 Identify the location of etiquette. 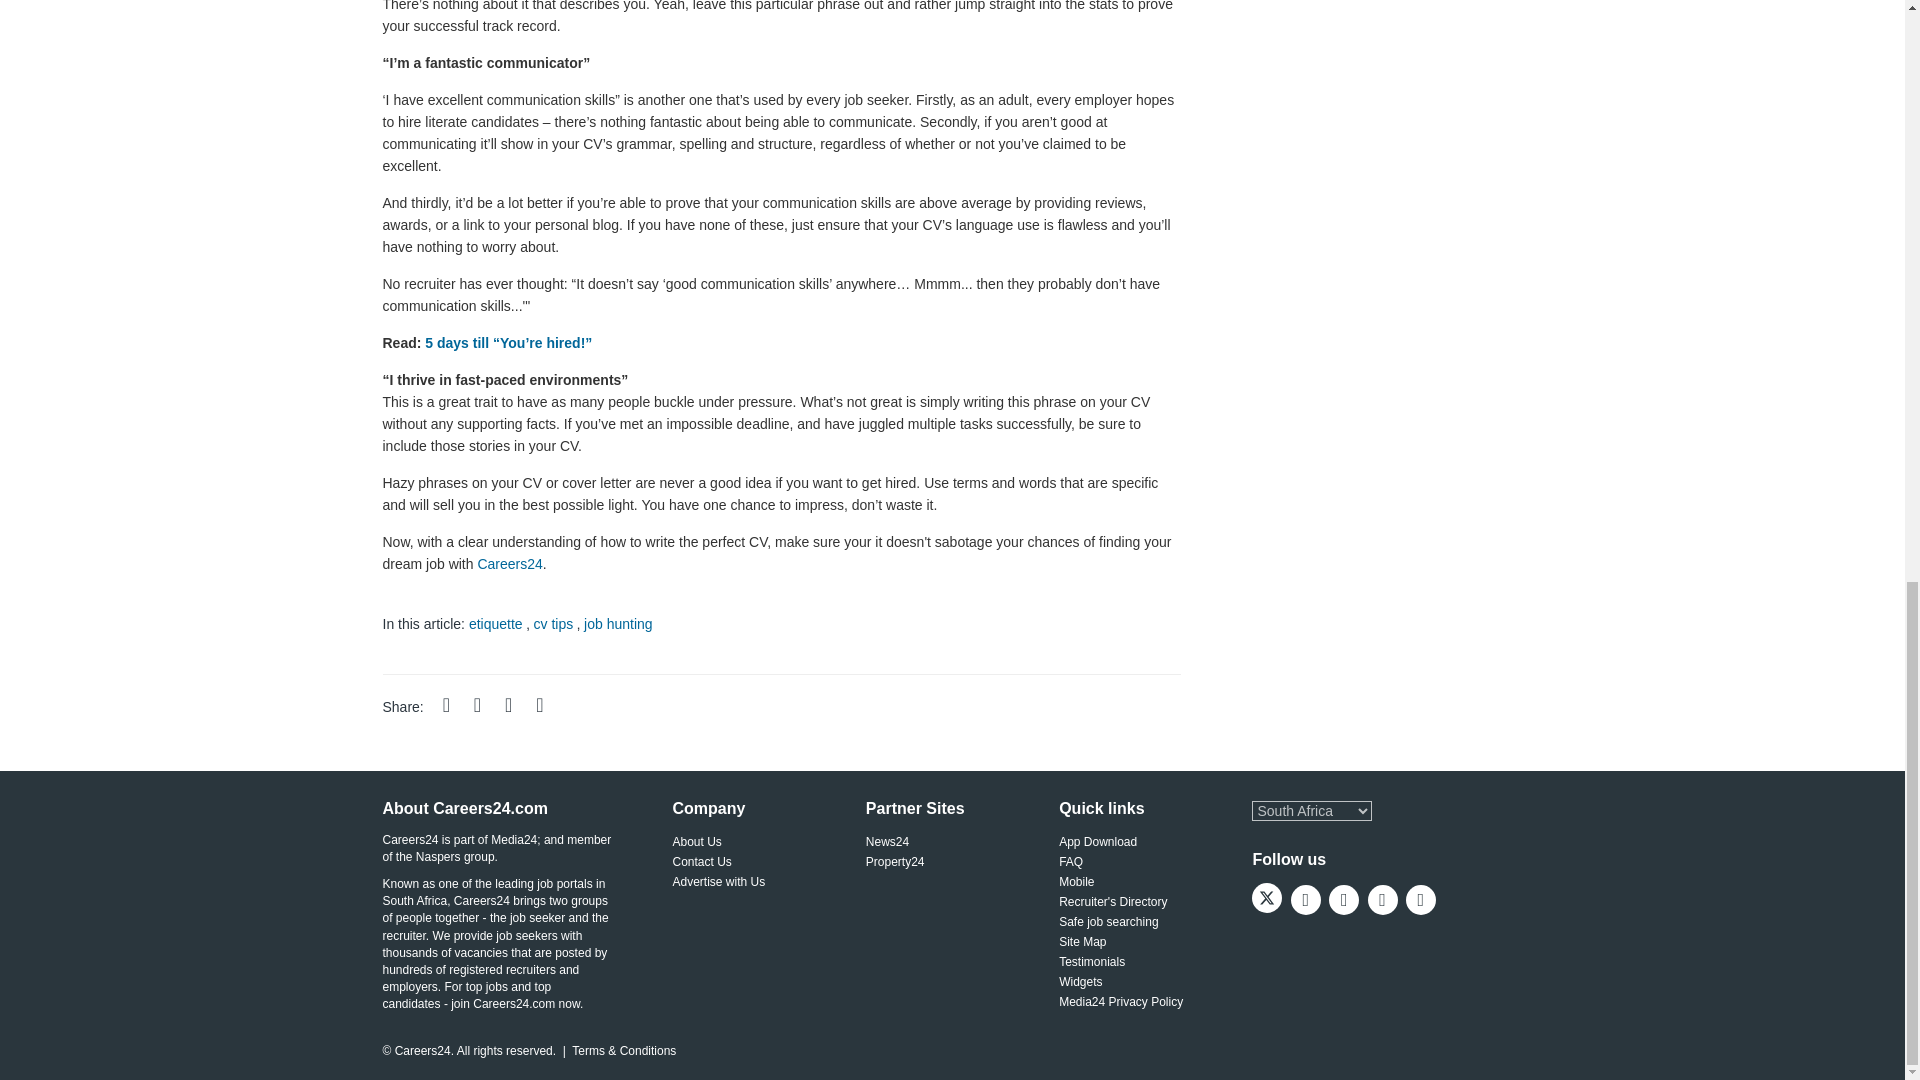
(495, 622).